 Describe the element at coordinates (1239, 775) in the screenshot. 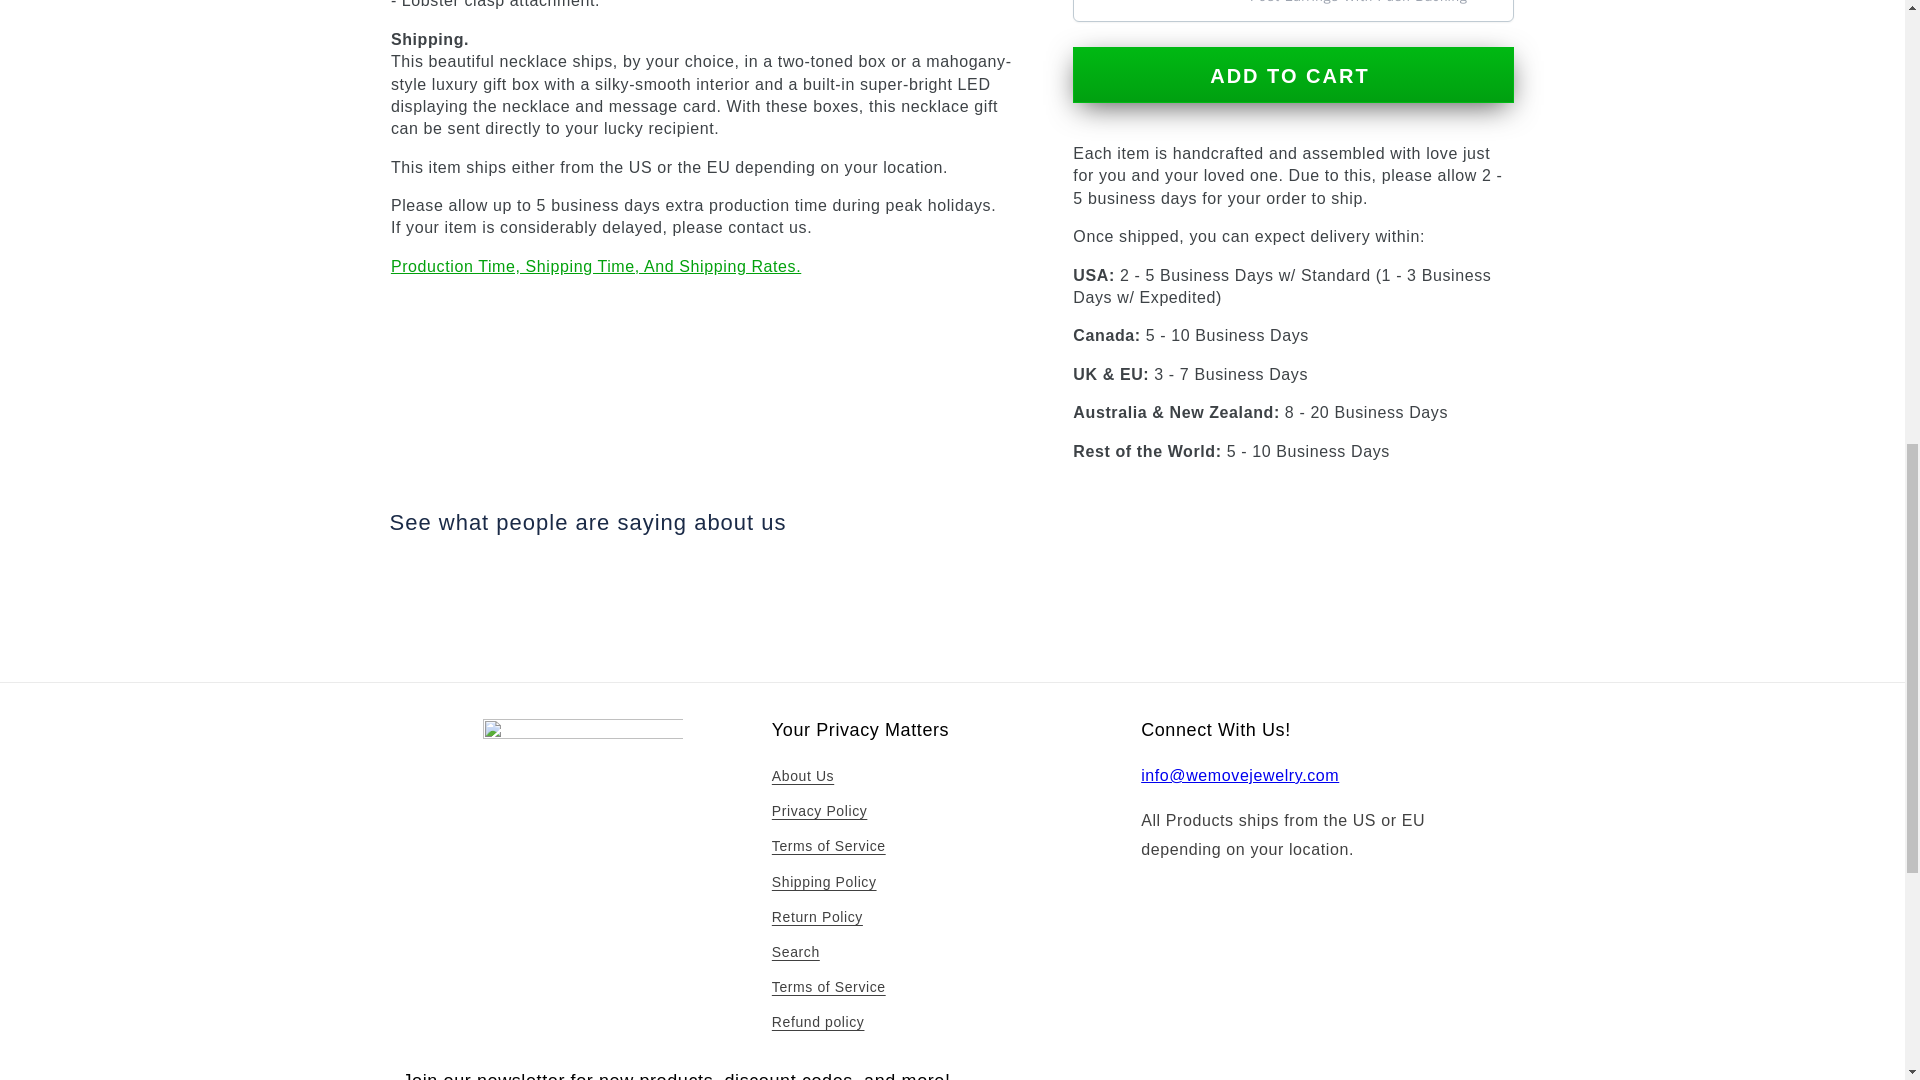

I see `Contact` at that location.